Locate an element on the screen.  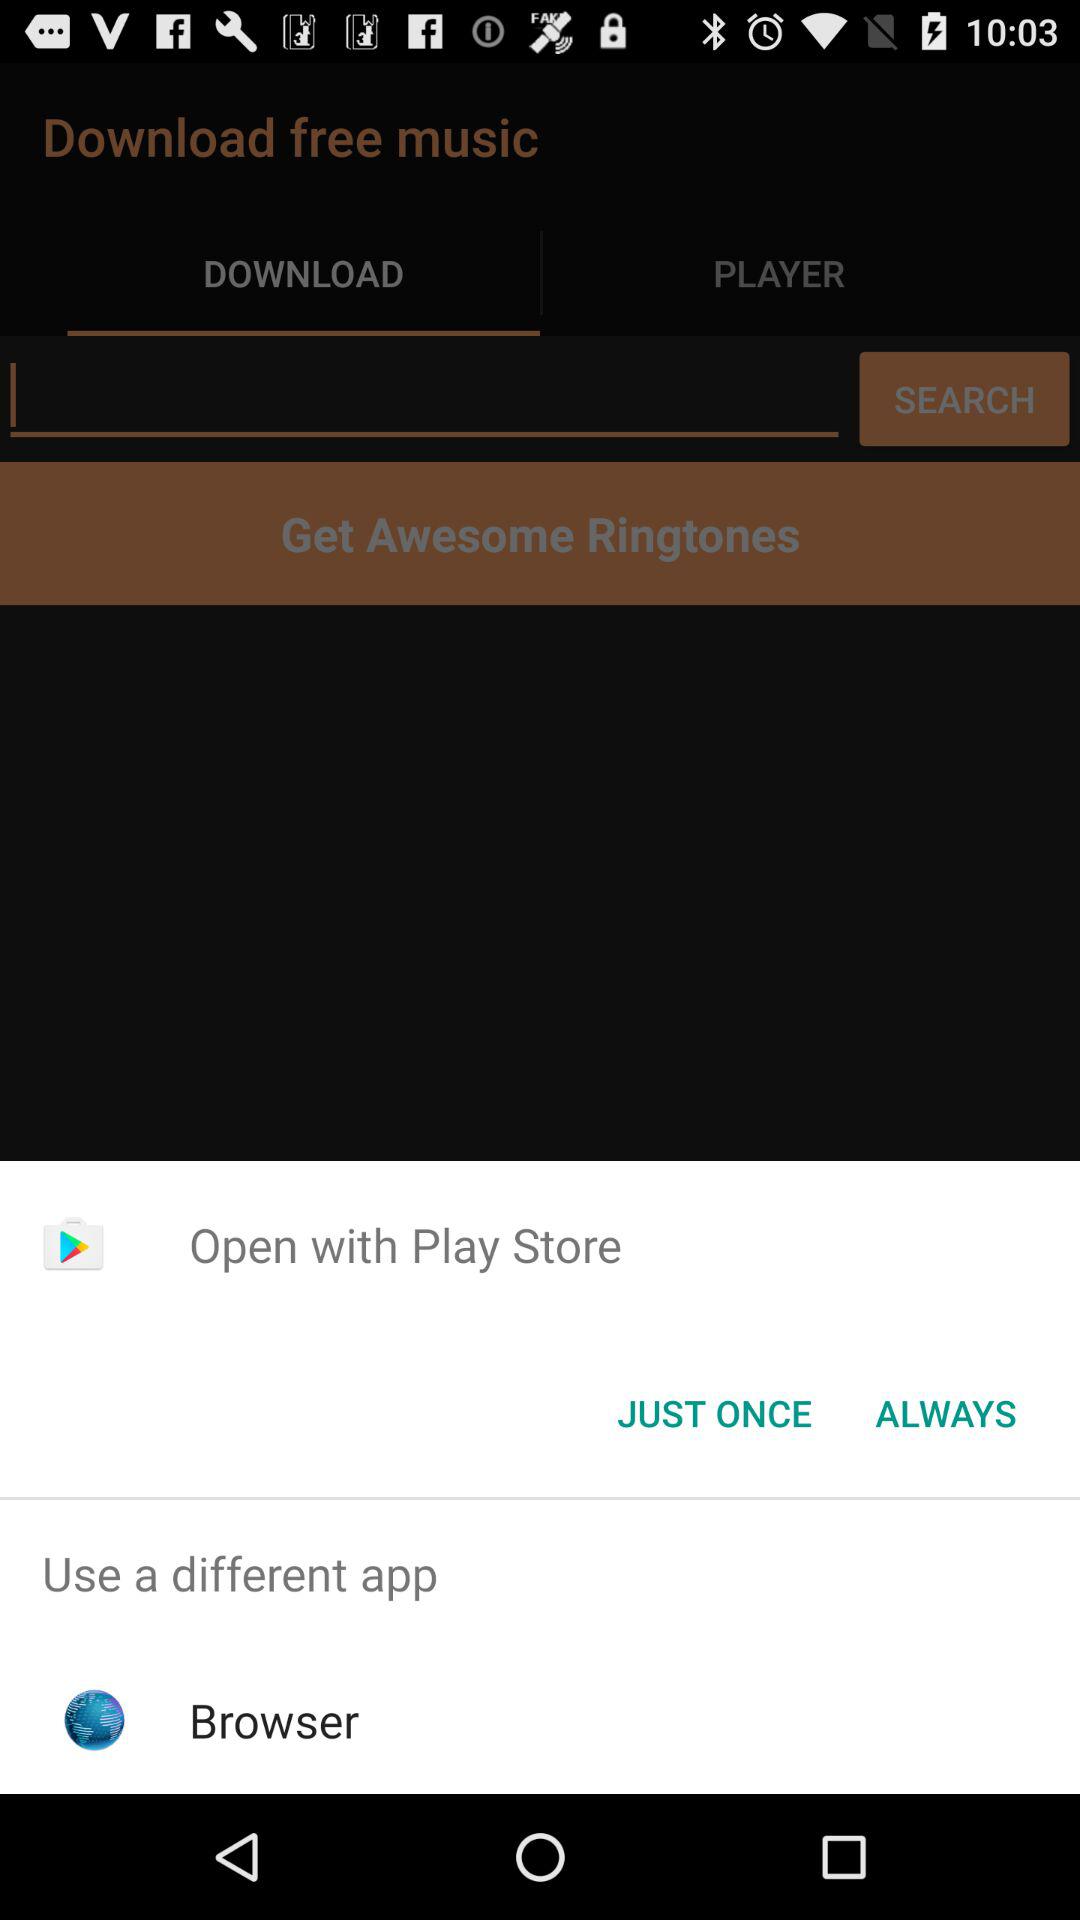
turn off icon below open with play item is located at coordinates (946, 1413).